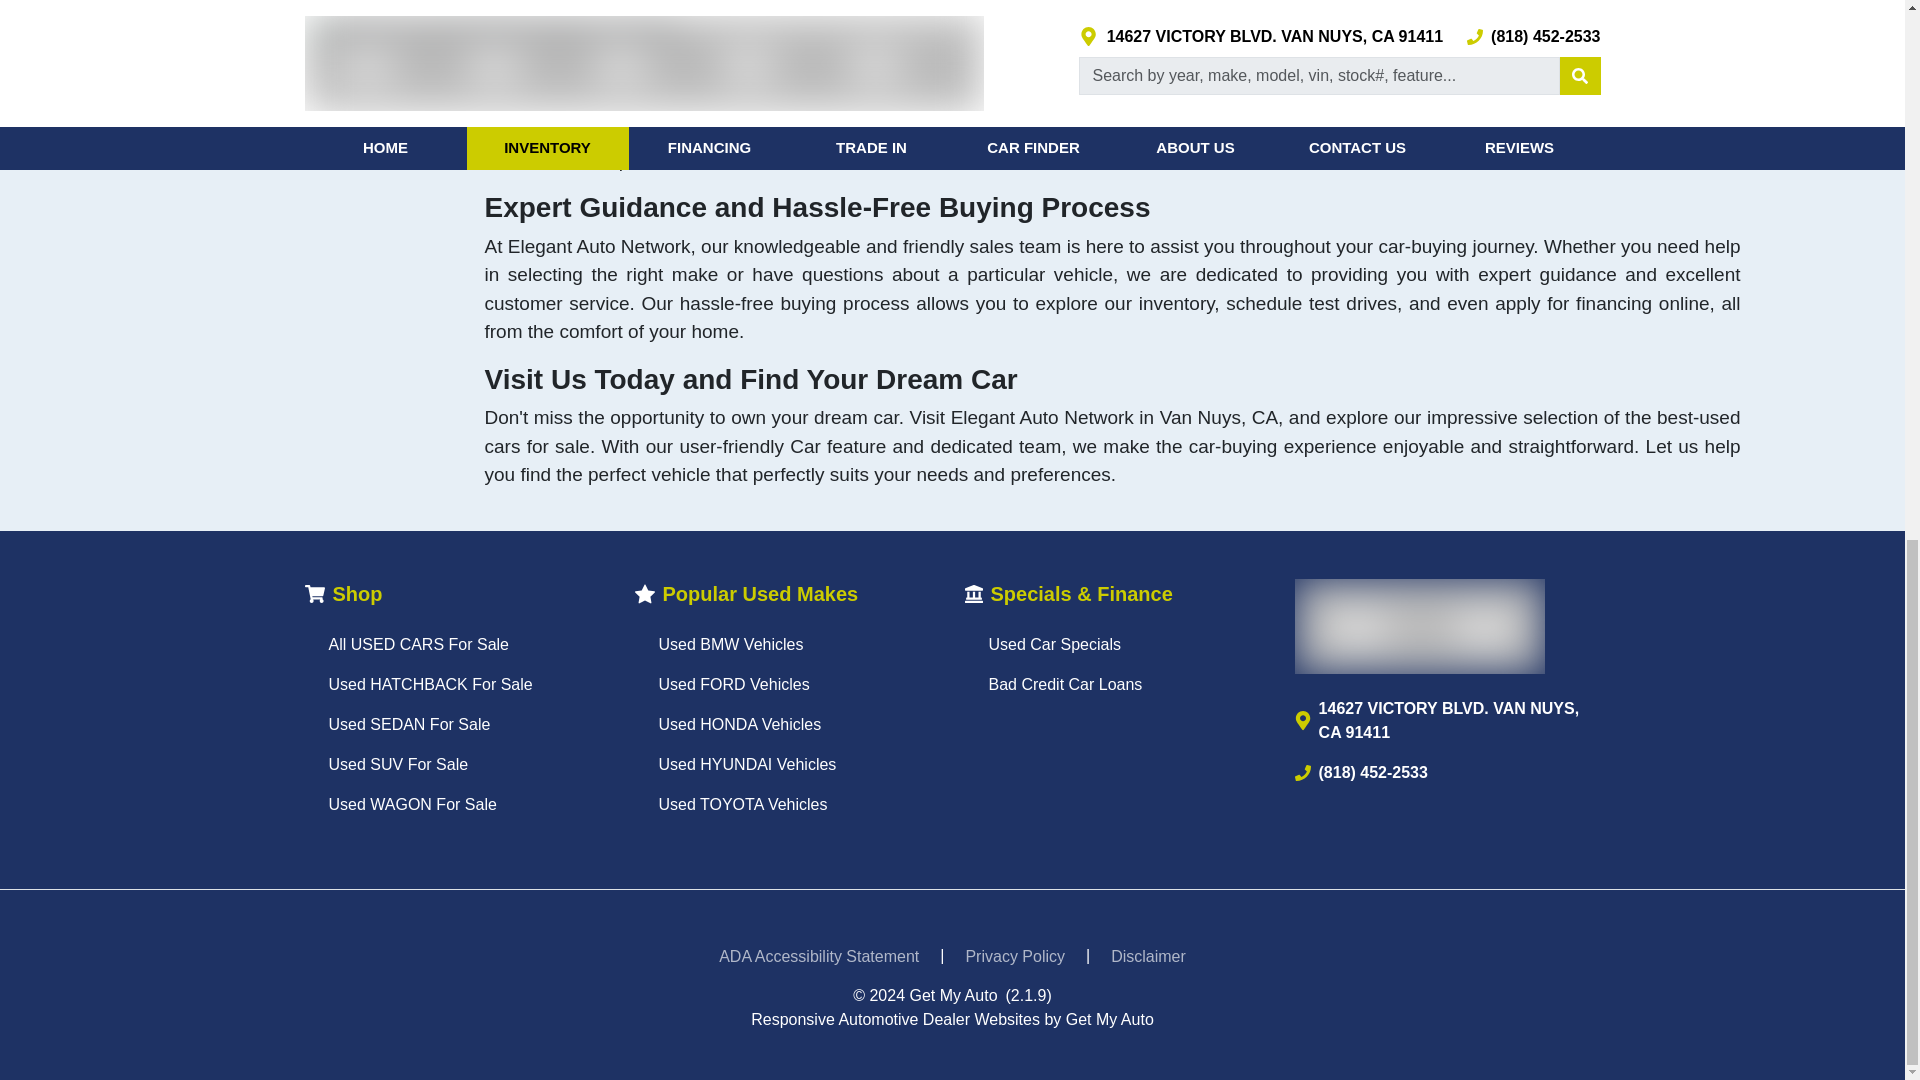 This screenshot has height=1080, width=1920. Describe the element at coordinates (408, 724) in the screenshot. I see `Used SEDAN For Sale` at that location.